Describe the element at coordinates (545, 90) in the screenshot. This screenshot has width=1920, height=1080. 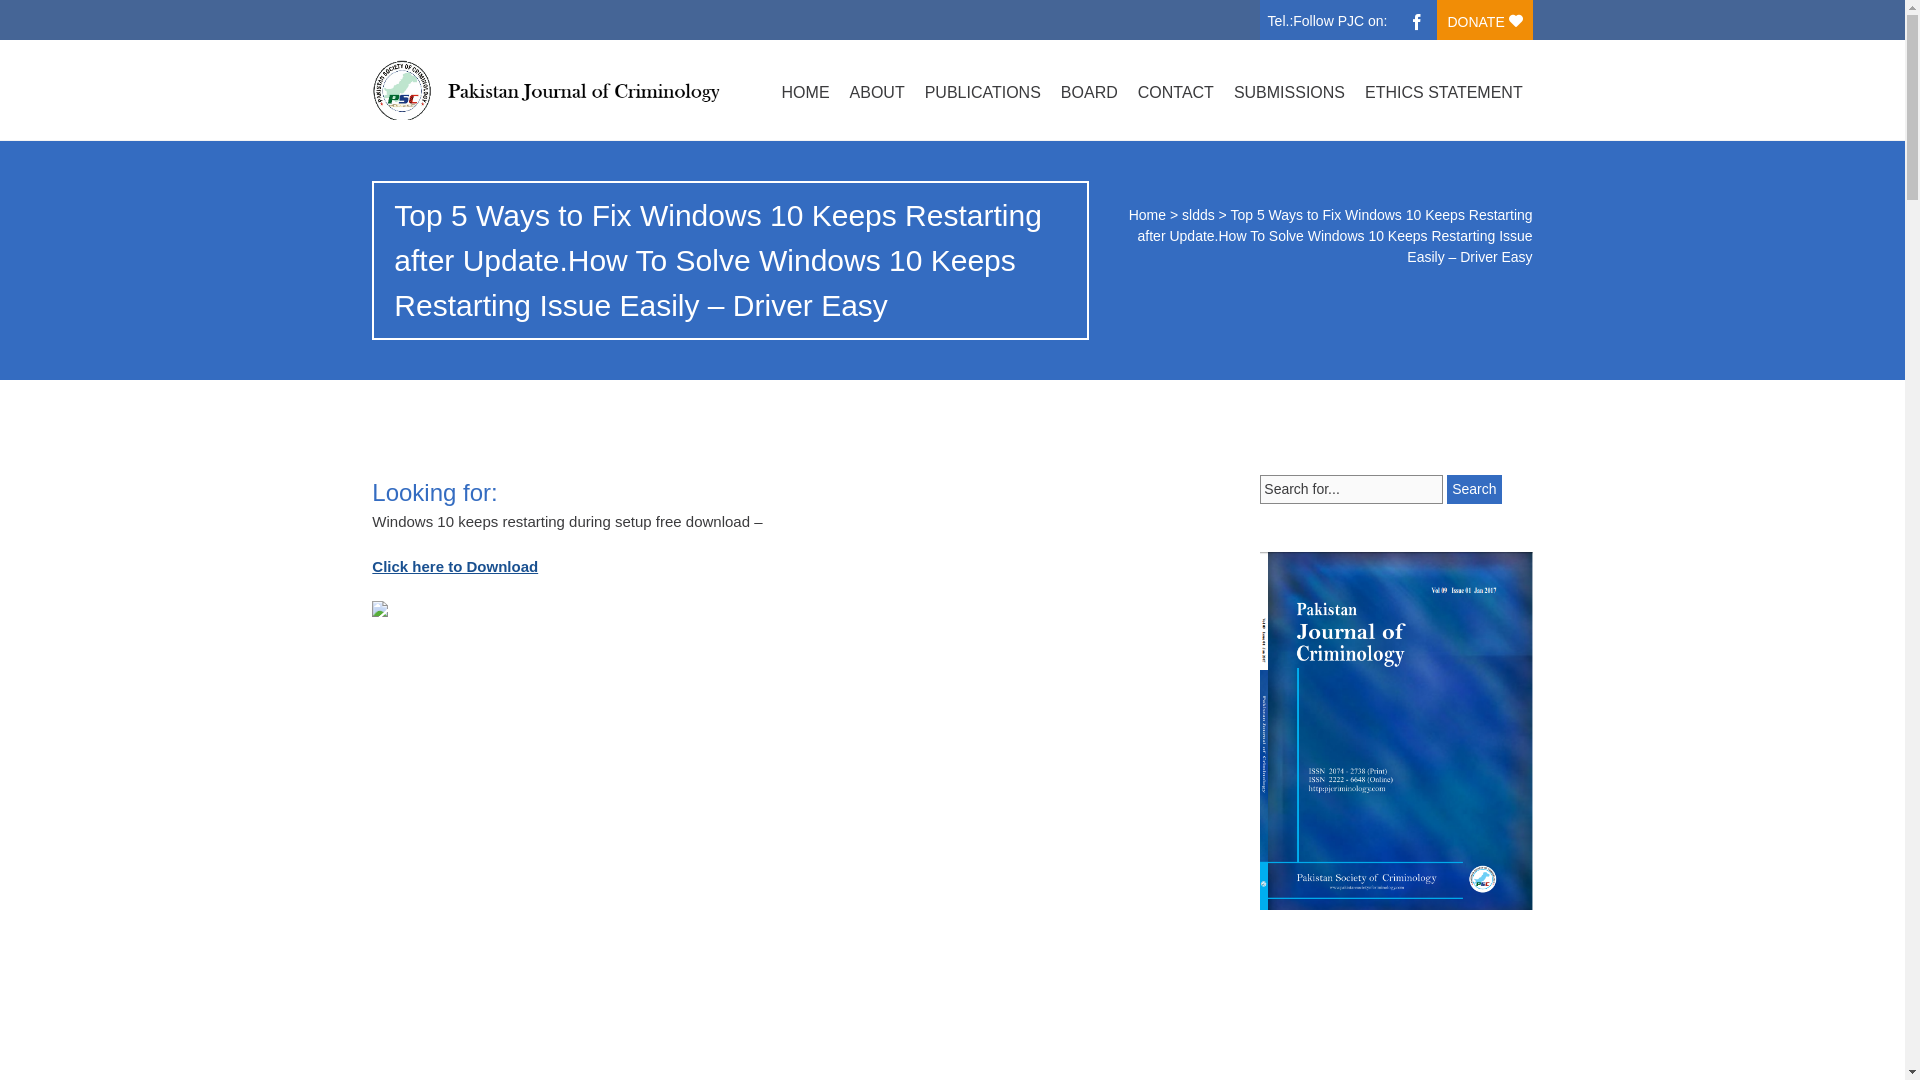
I see `Pakistan Journal of Criminology - ` at that location.